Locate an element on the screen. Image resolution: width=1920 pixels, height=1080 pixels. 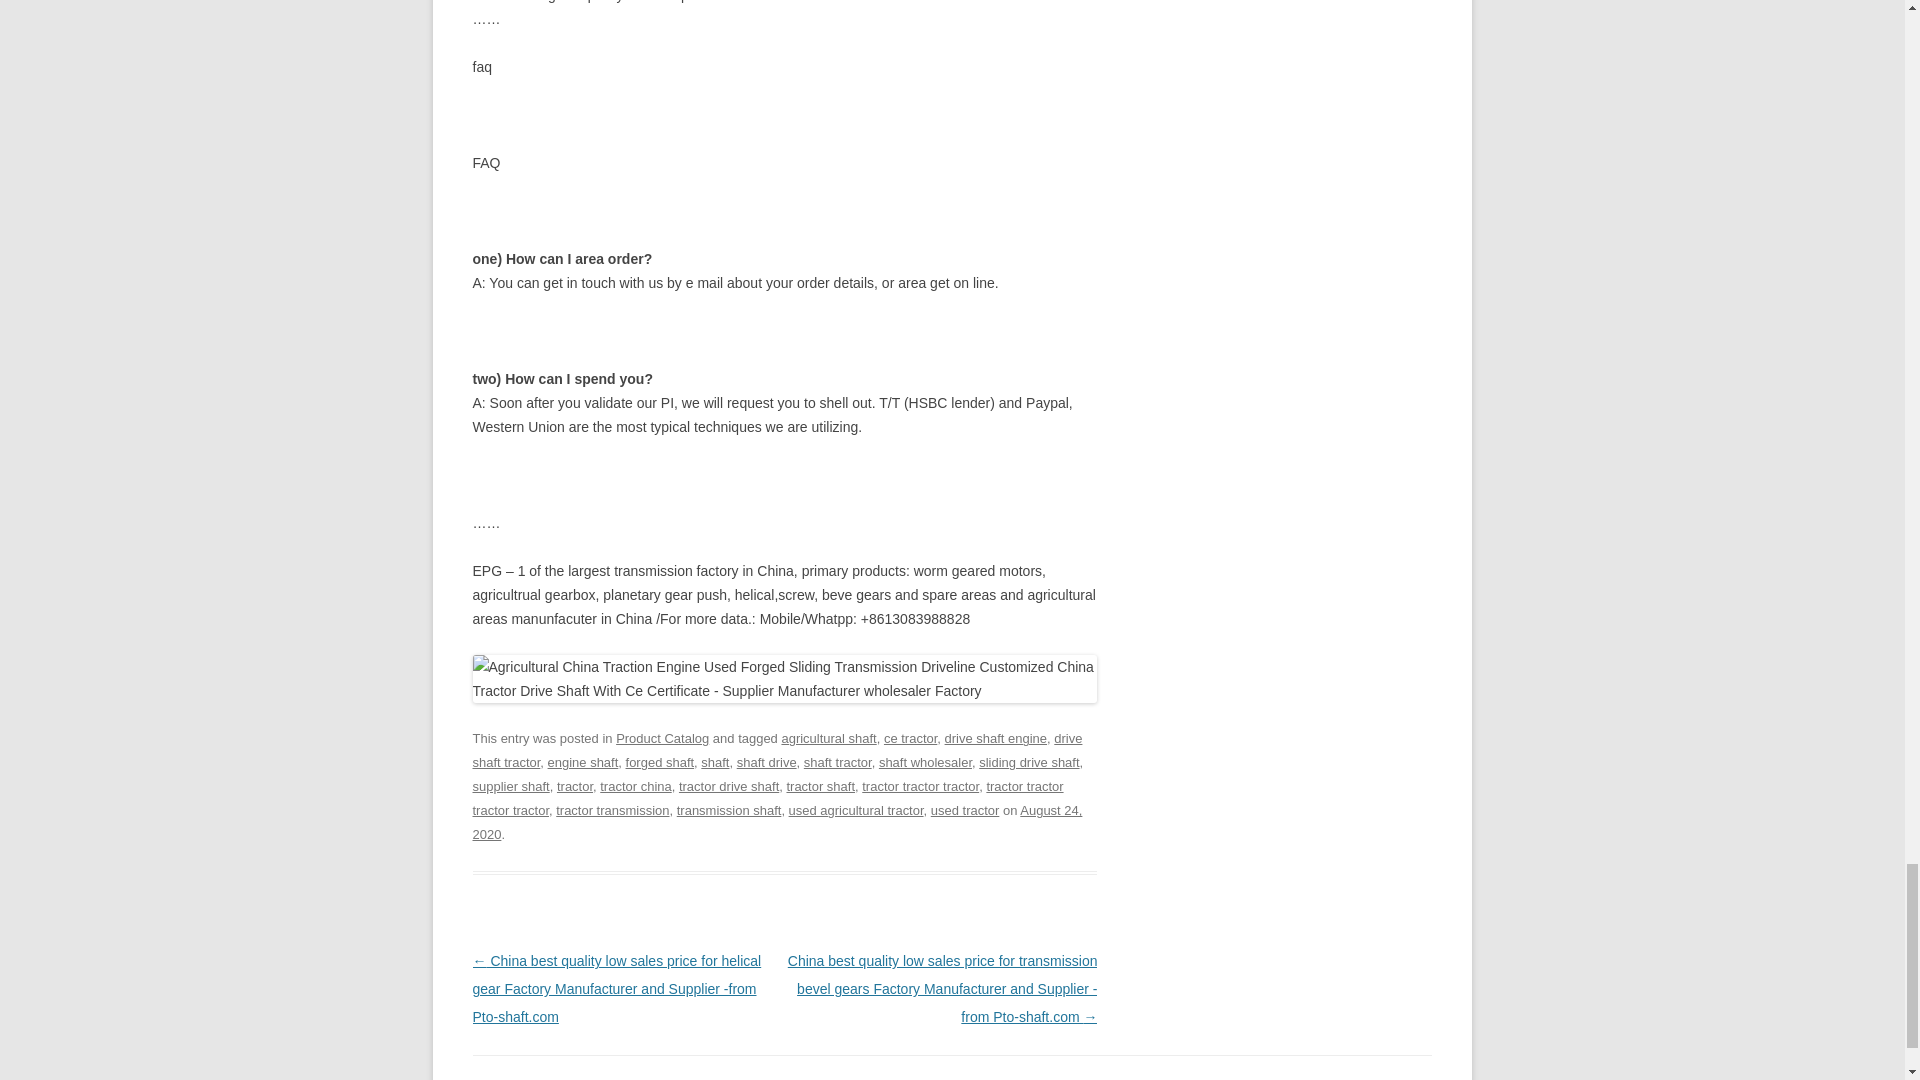
engine shaft is located at coordinates (582, 762).